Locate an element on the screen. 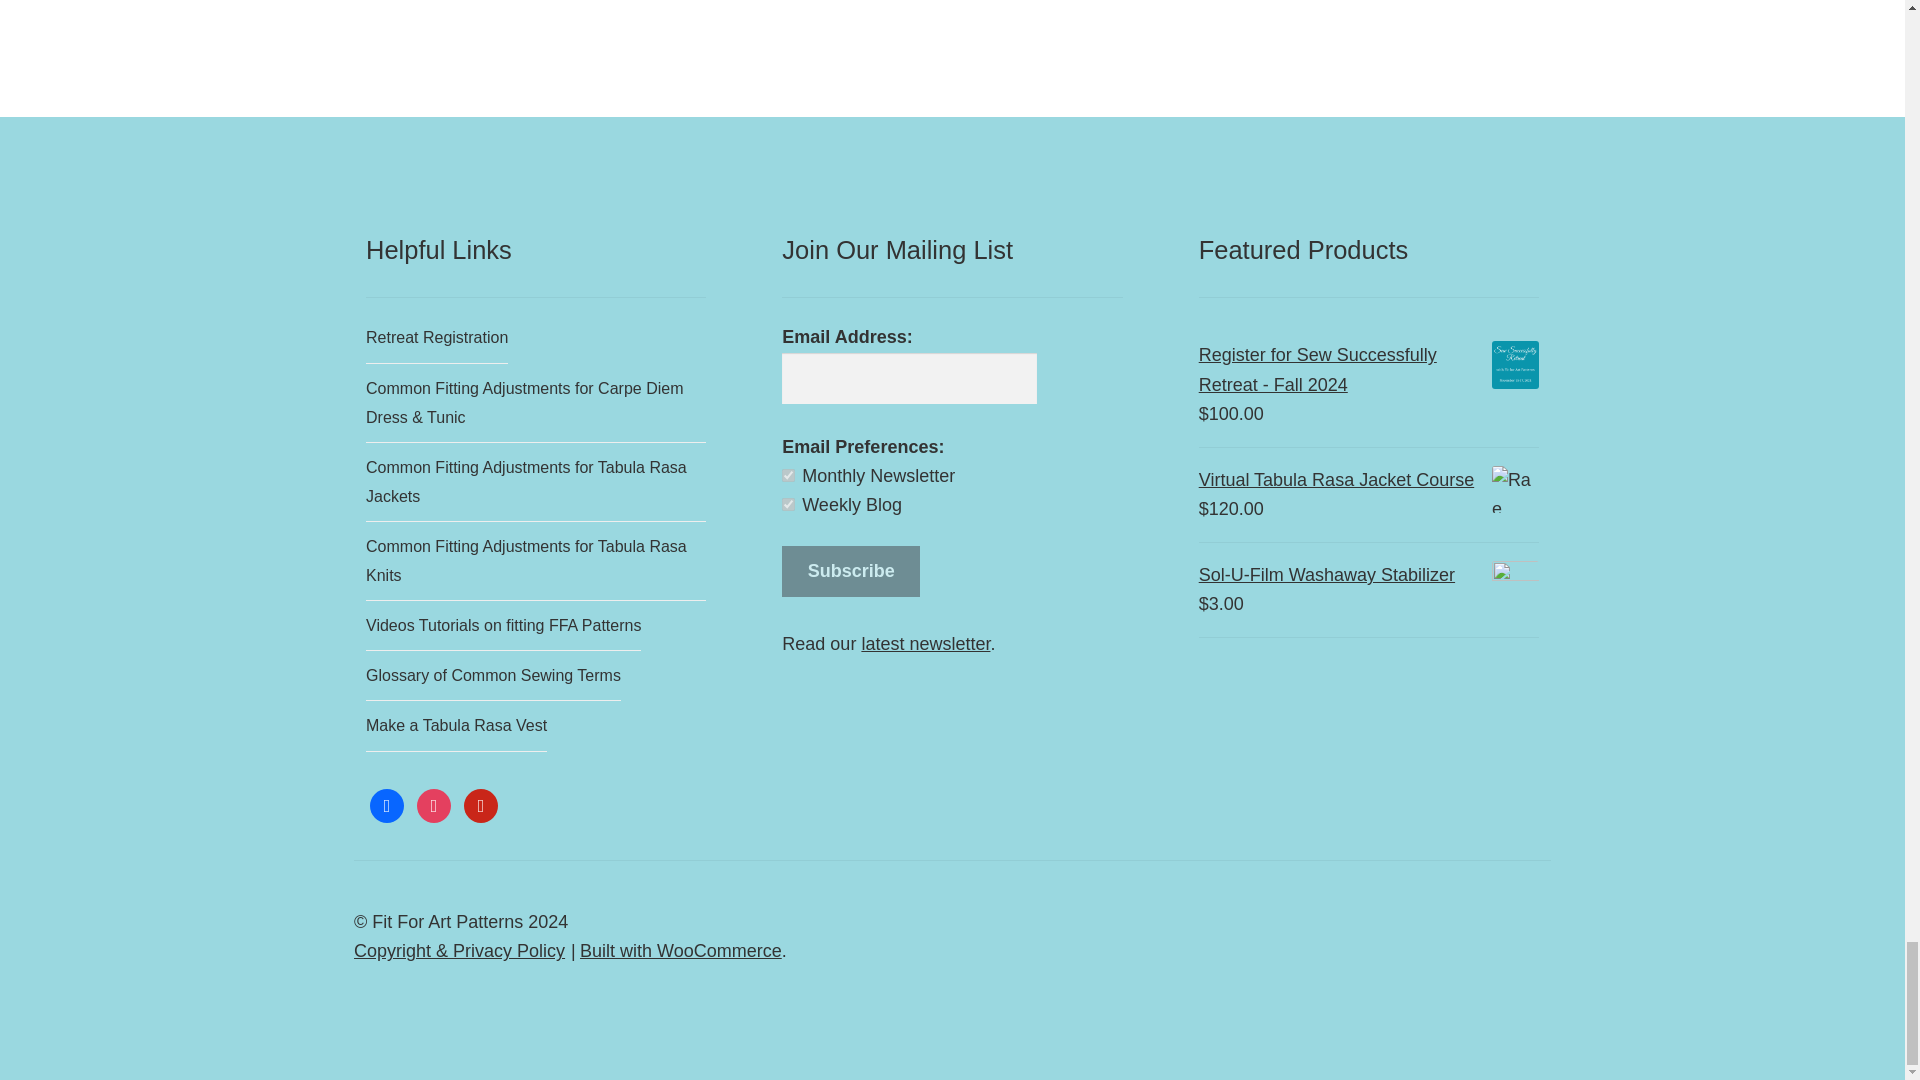 The width and height of the screenshot is (1920, 1080). WooCommerce - The Best eCommerce Platform for WordPress is located at coordinates (680, 950).